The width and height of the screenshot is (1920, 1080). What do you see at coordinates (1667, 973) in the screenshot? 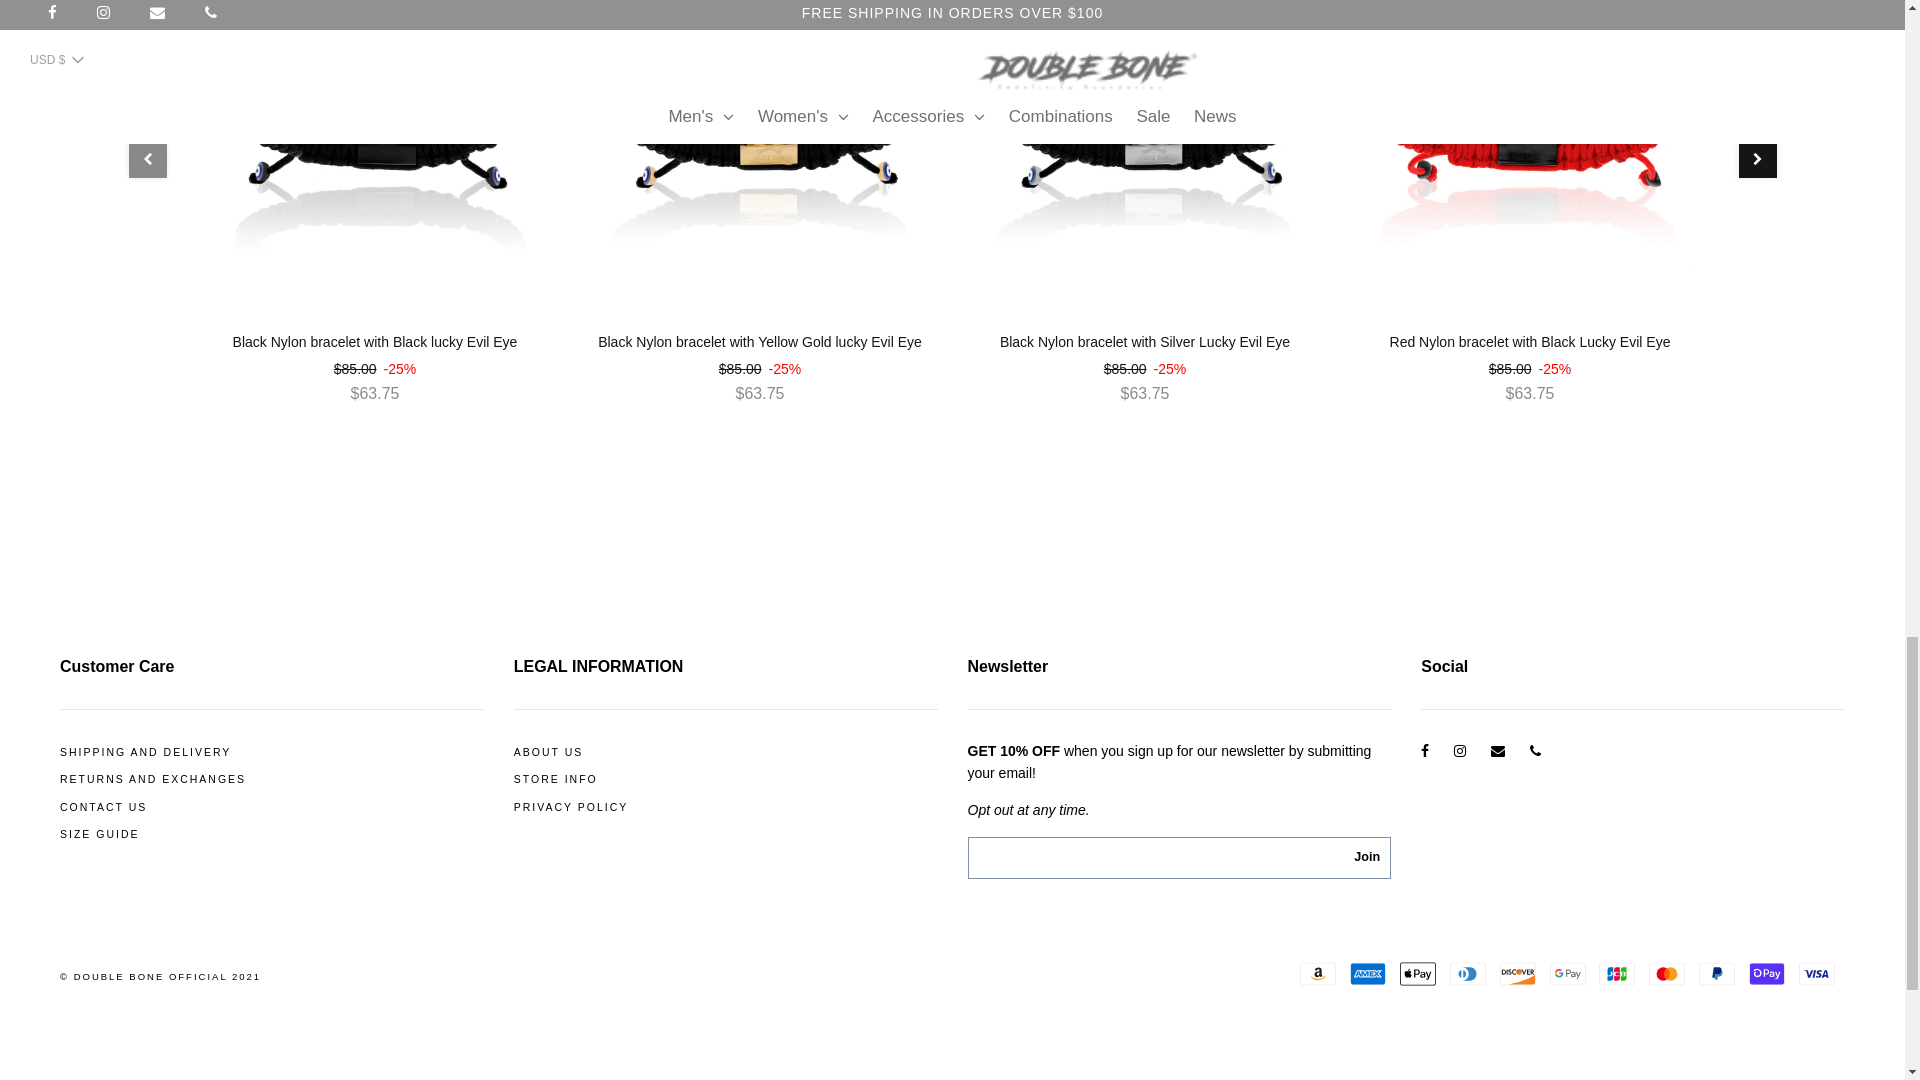
I see `Mastercard` at bounding box center [1667, 973].